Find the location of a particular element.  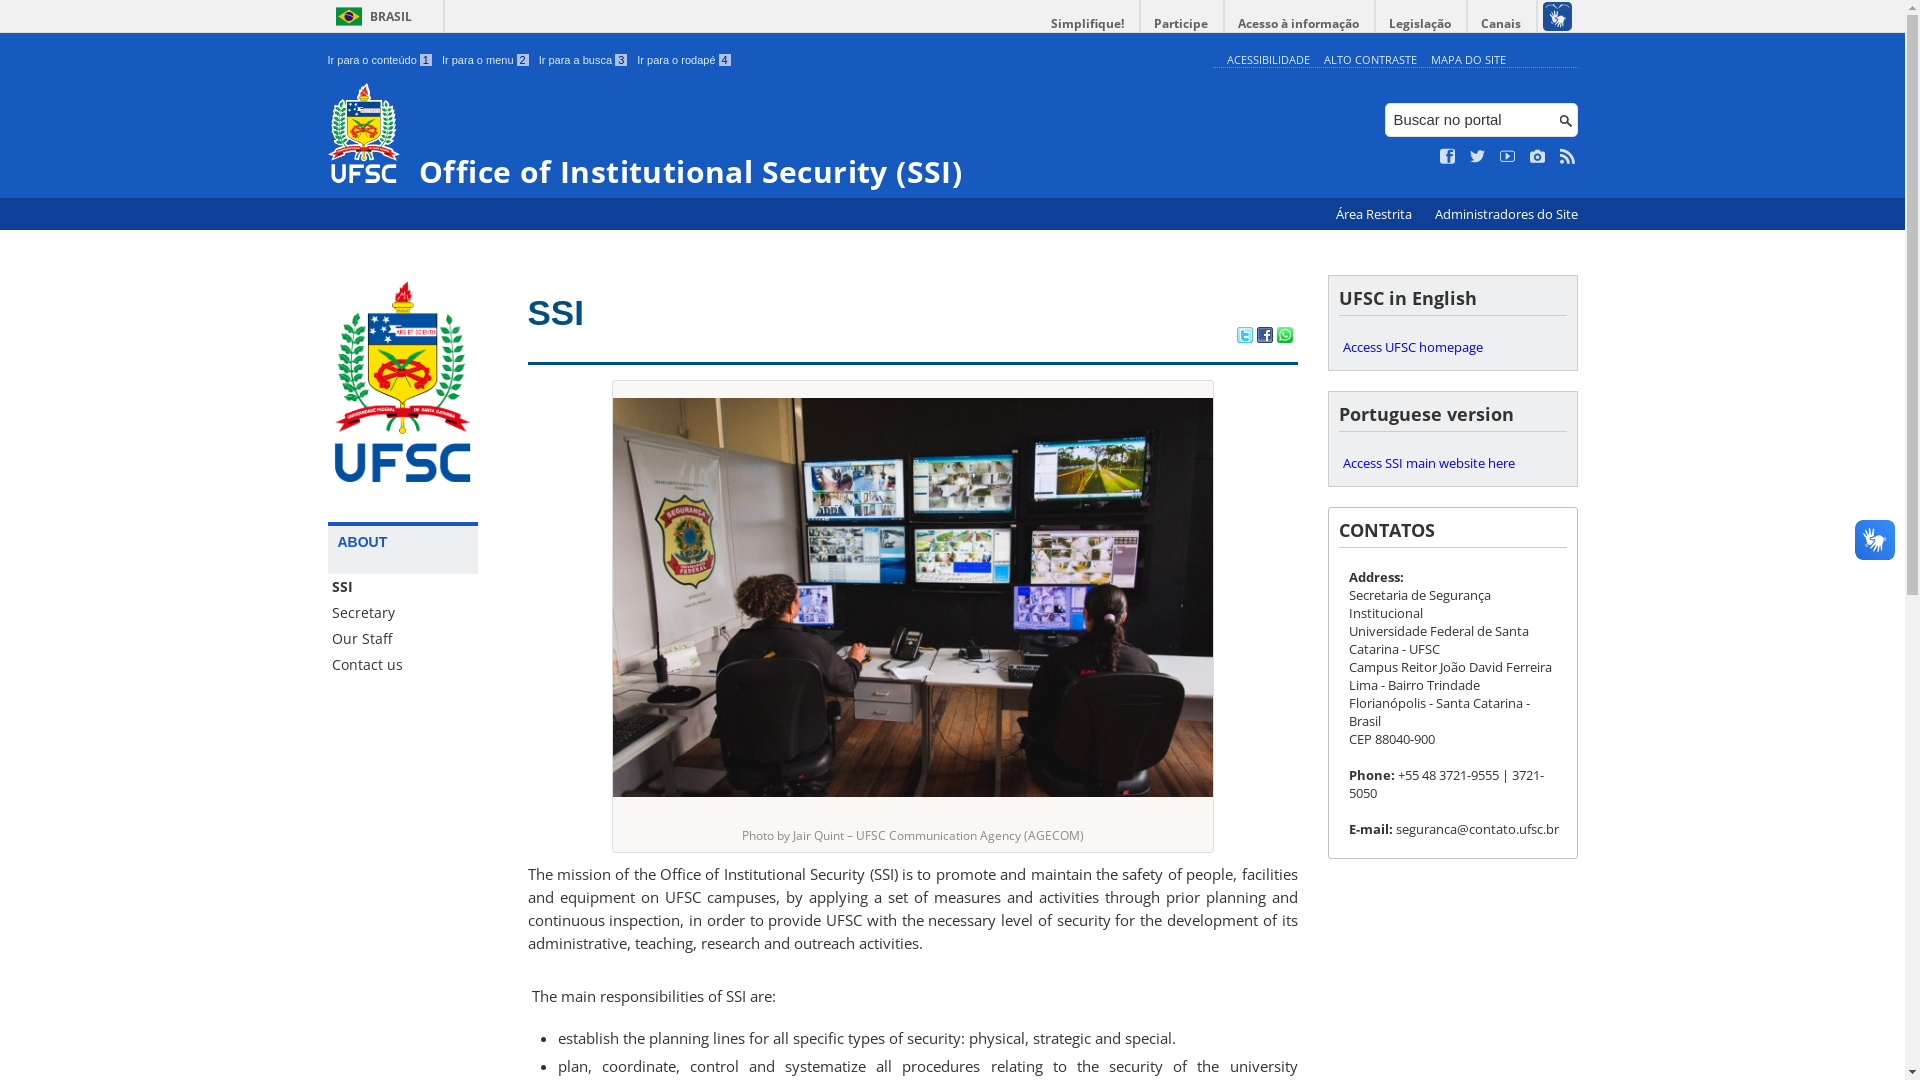

Ir para o menu 2 is located at coordinates (486, 60).